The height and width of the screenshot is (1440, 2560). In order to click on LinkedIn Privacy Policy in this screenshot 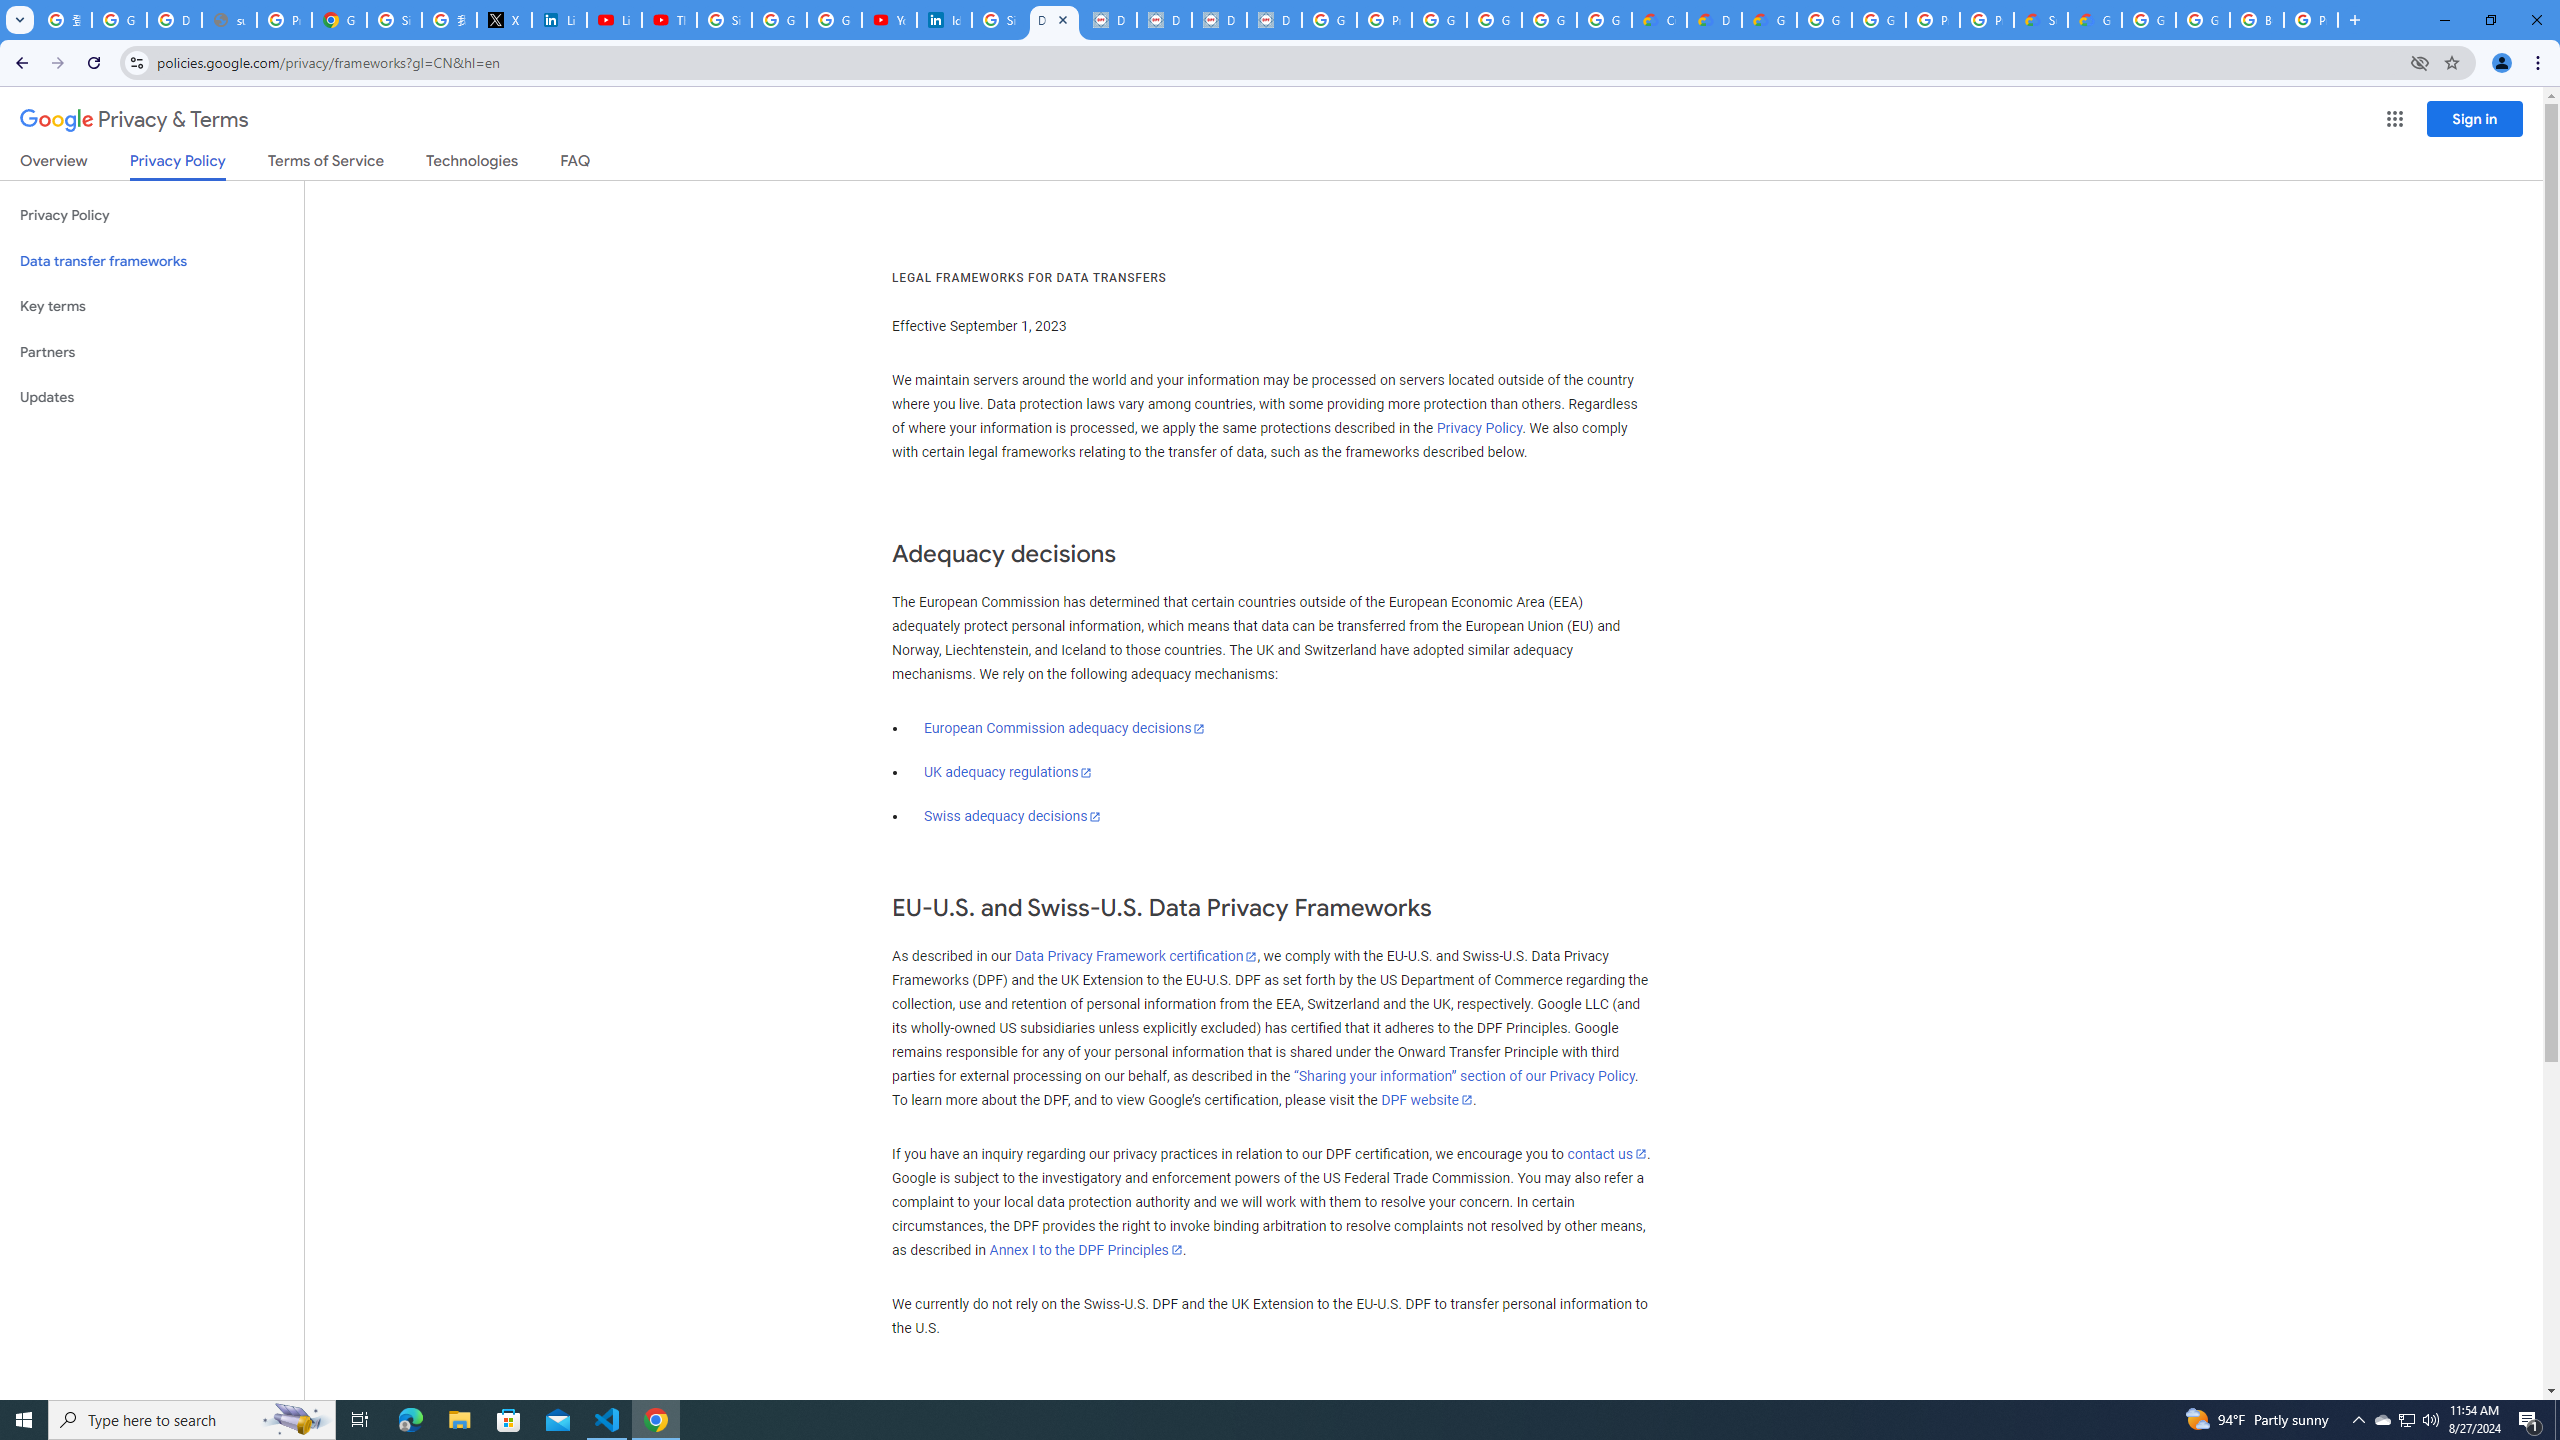, I will do `click(559, 20)`.